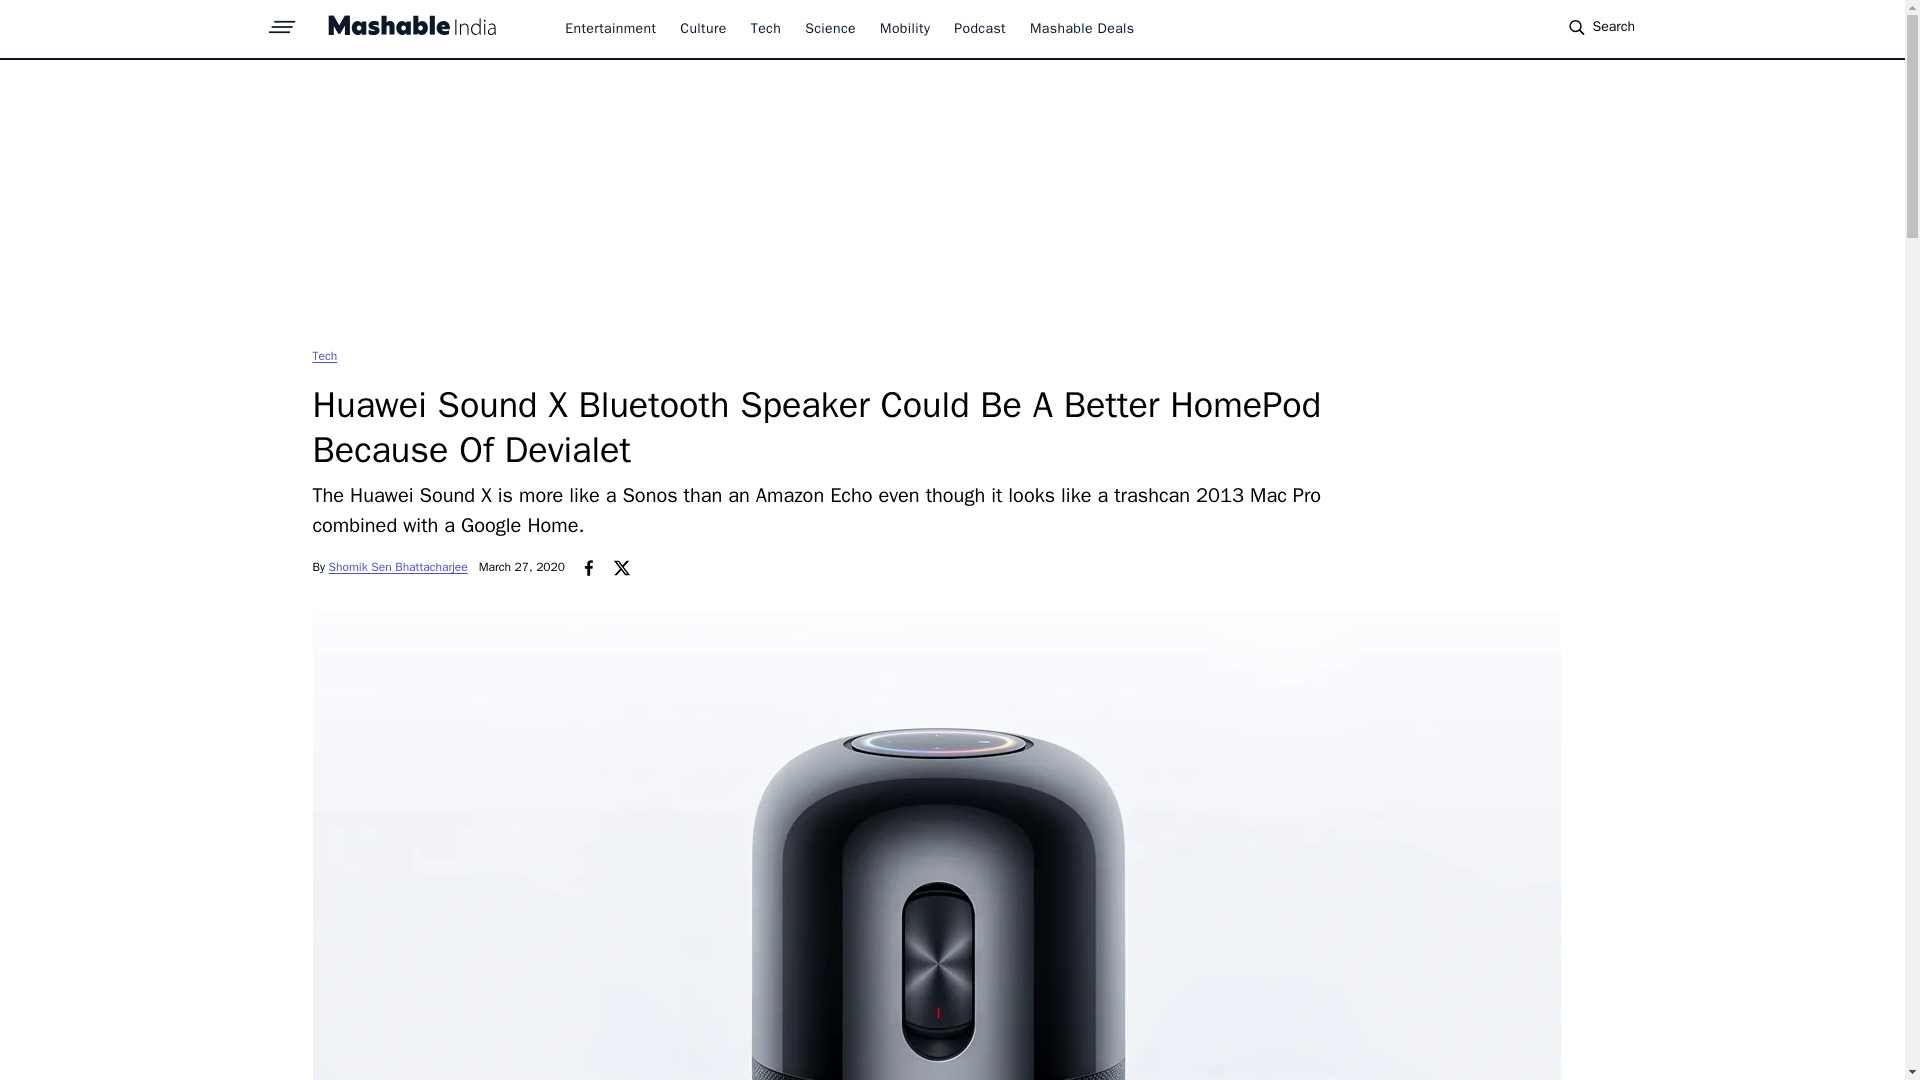 This screenshot has width=1920, height=1080. What do you see at coordinates (282, 21) in the screenshot?
I see `sprite-hamburger` at bounding box center [282, 21].